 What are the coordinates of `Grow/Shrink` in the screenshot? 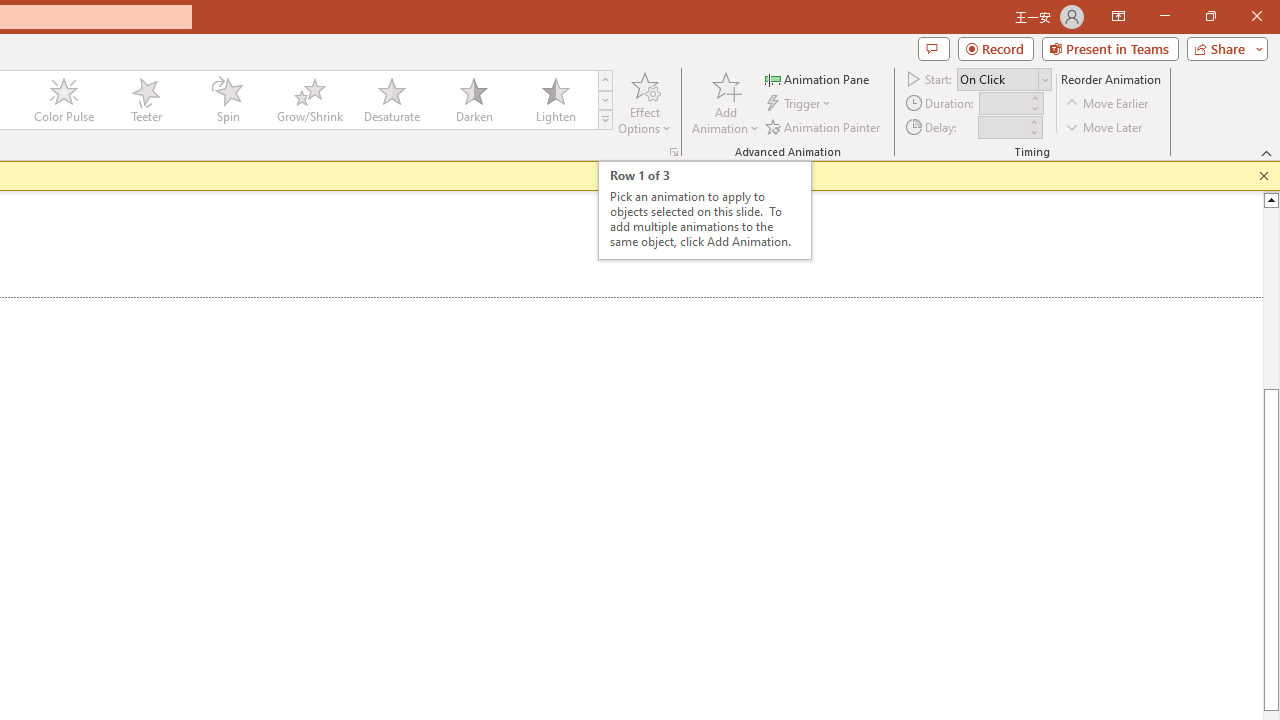 It's located at (309, 100).